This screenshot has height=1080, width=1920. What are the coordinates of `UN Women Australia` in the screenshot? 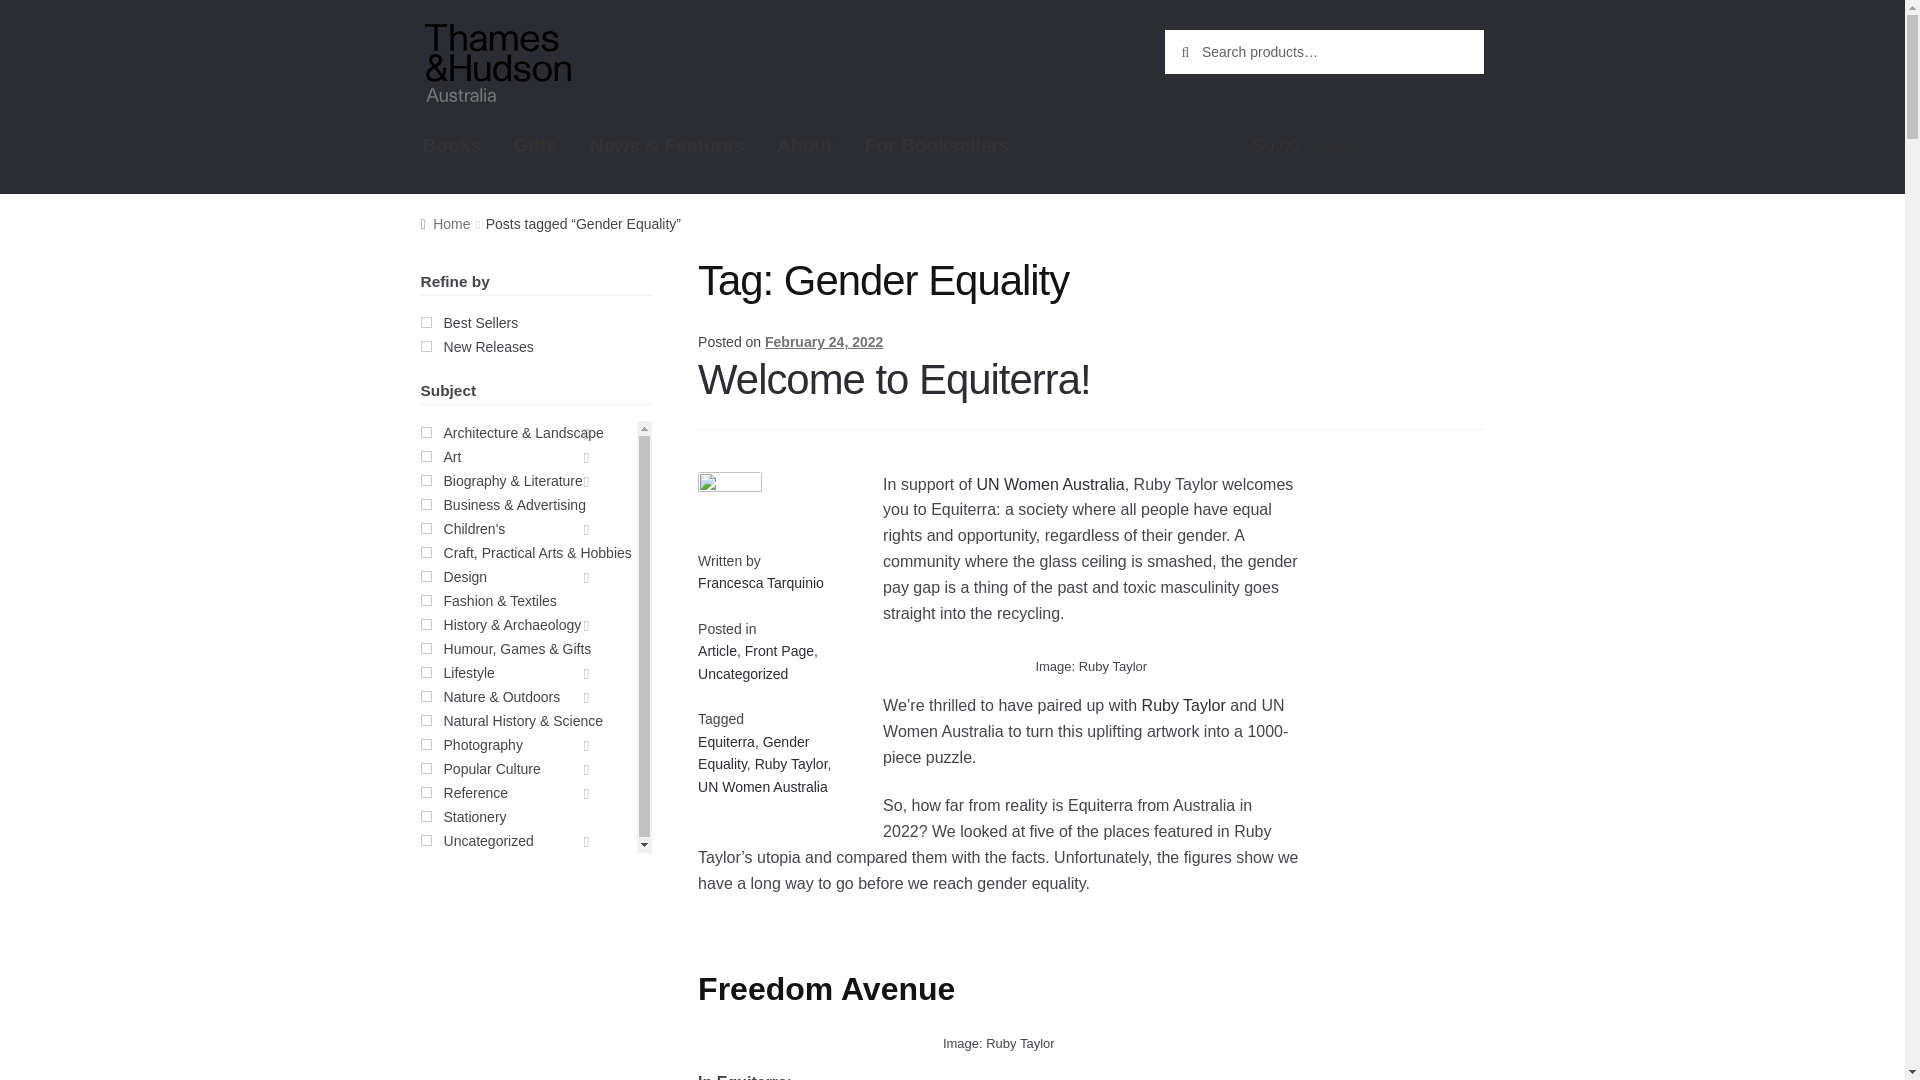 It's located at (804, 145).